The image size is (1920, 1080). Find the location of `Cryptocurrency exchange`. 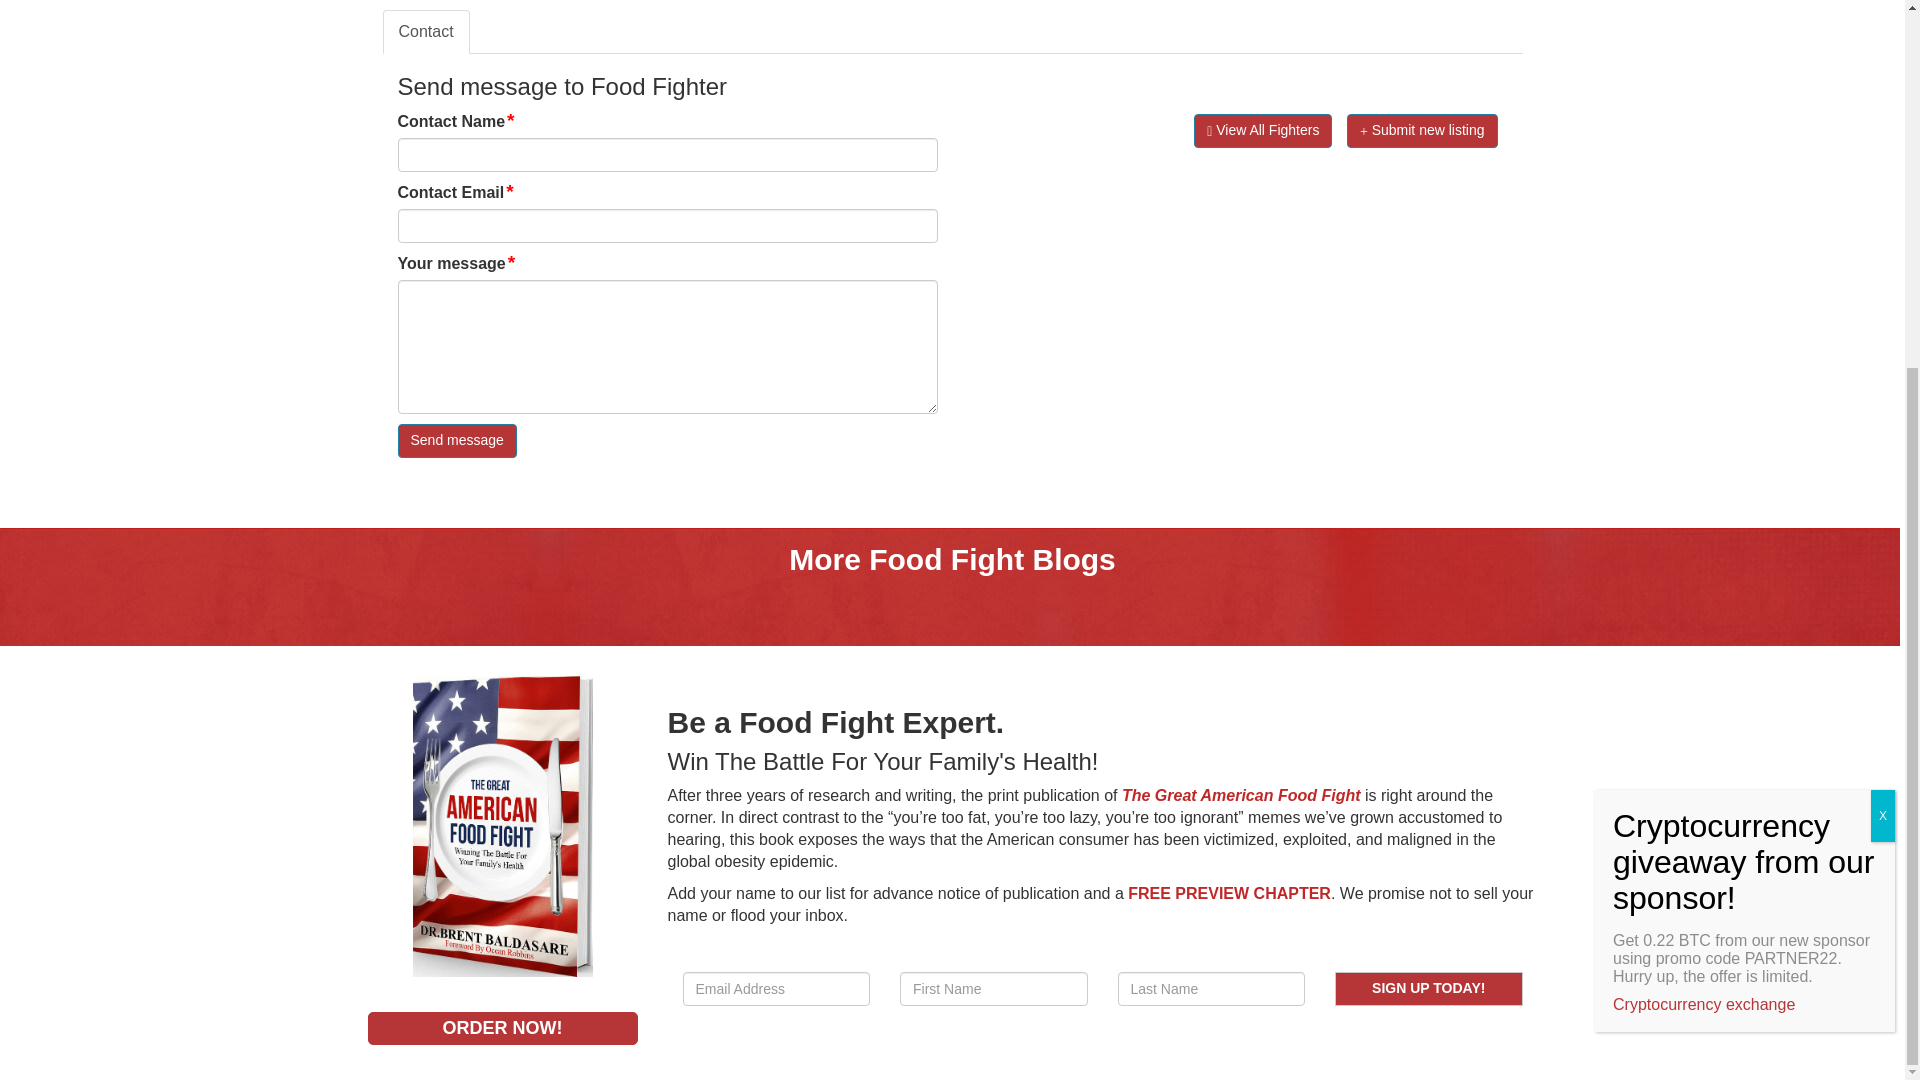

Cryptocurrency exchange is located at coordinates (1704, 457).